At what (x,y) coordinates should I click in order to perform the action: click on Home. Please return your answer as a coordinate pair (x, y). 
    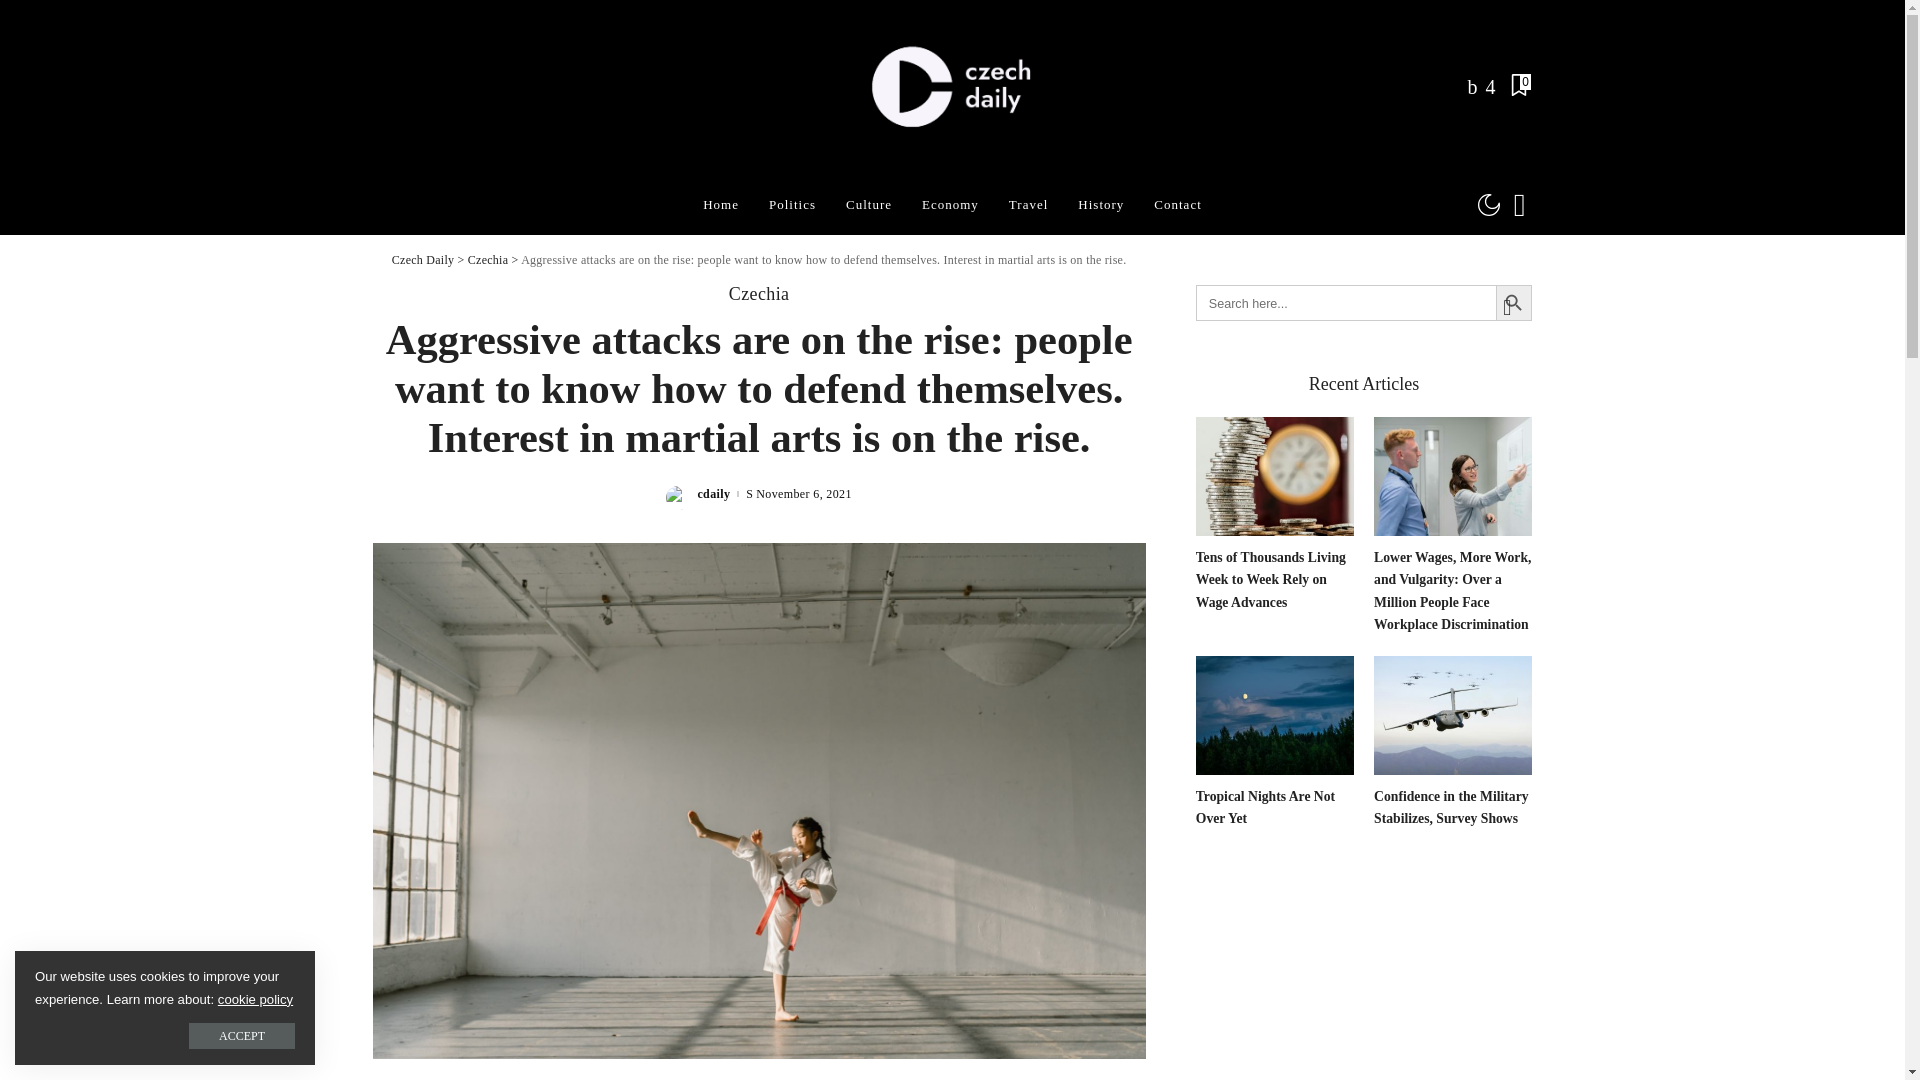
    Looking at the image, I should click on (720, 204).